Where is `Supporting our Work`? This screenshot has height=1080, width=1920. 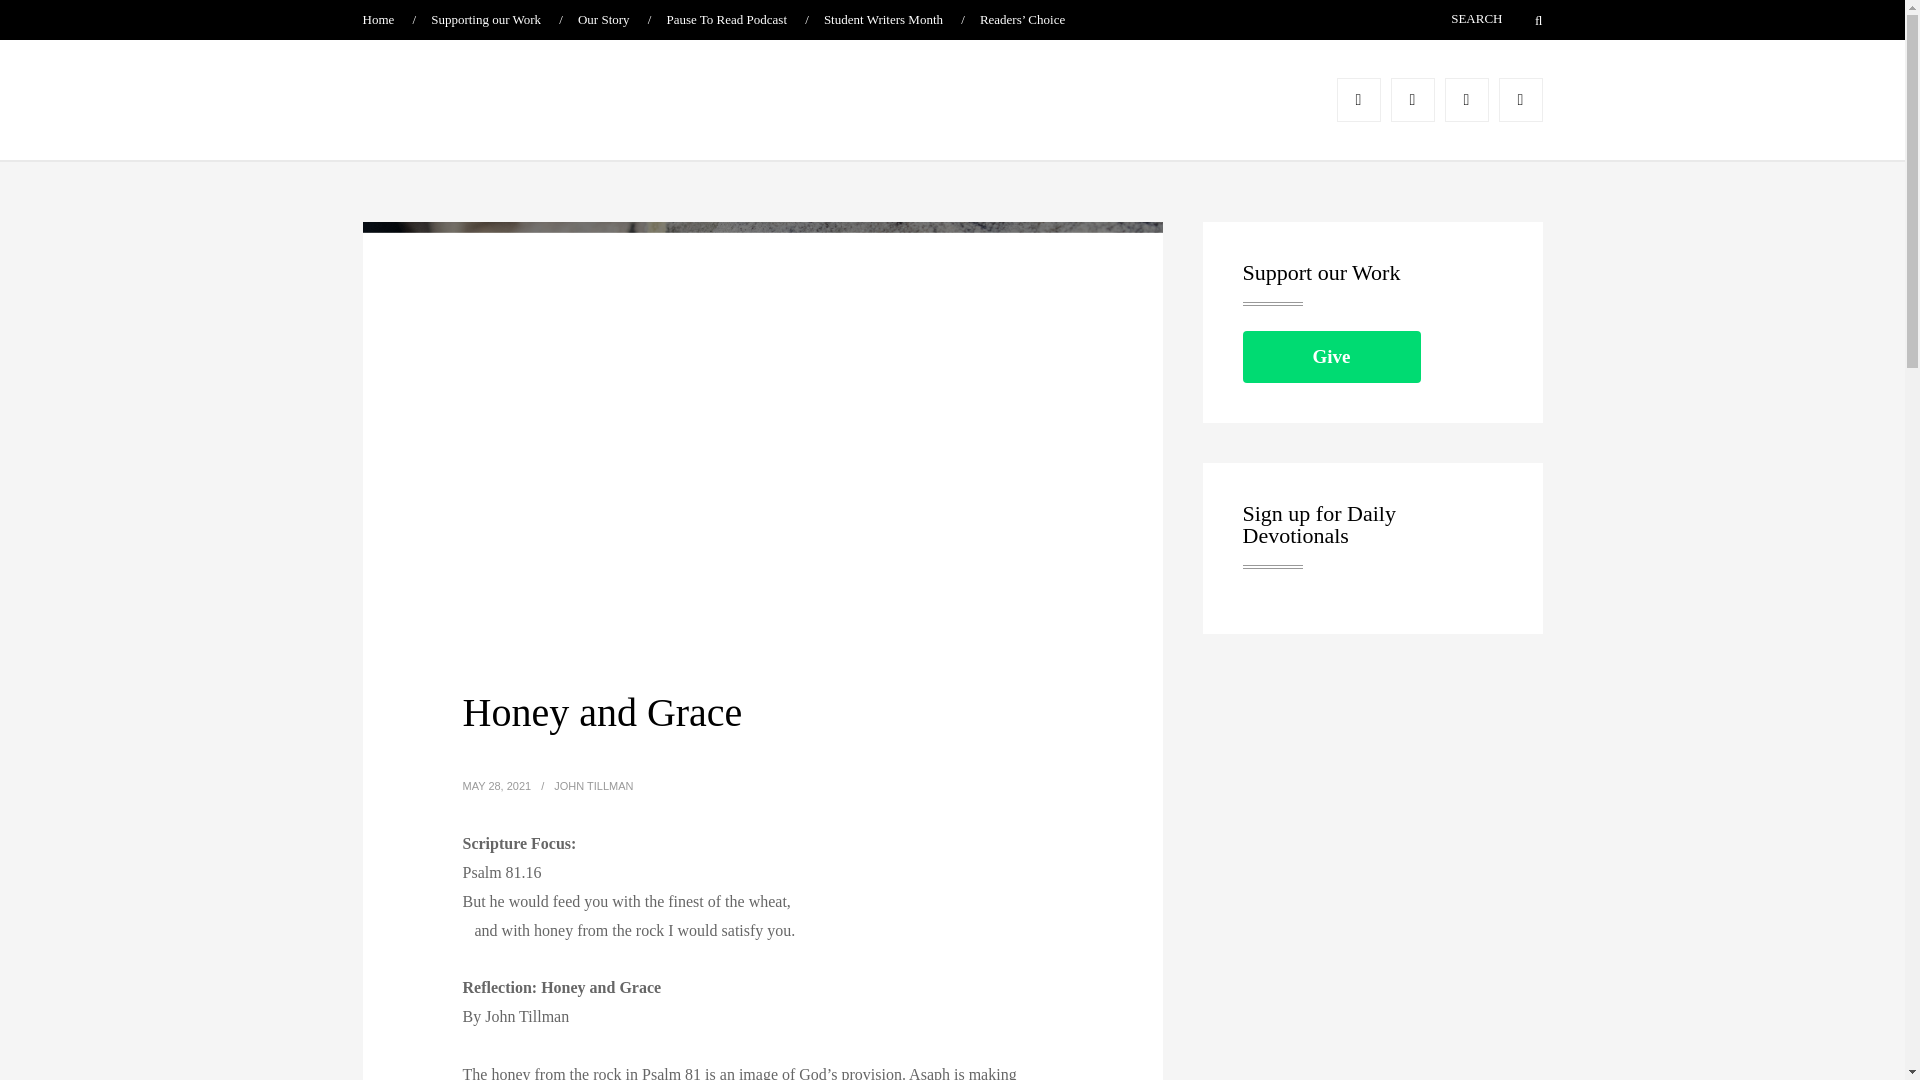 Supporting our Work is located at coordinates (486, 19).